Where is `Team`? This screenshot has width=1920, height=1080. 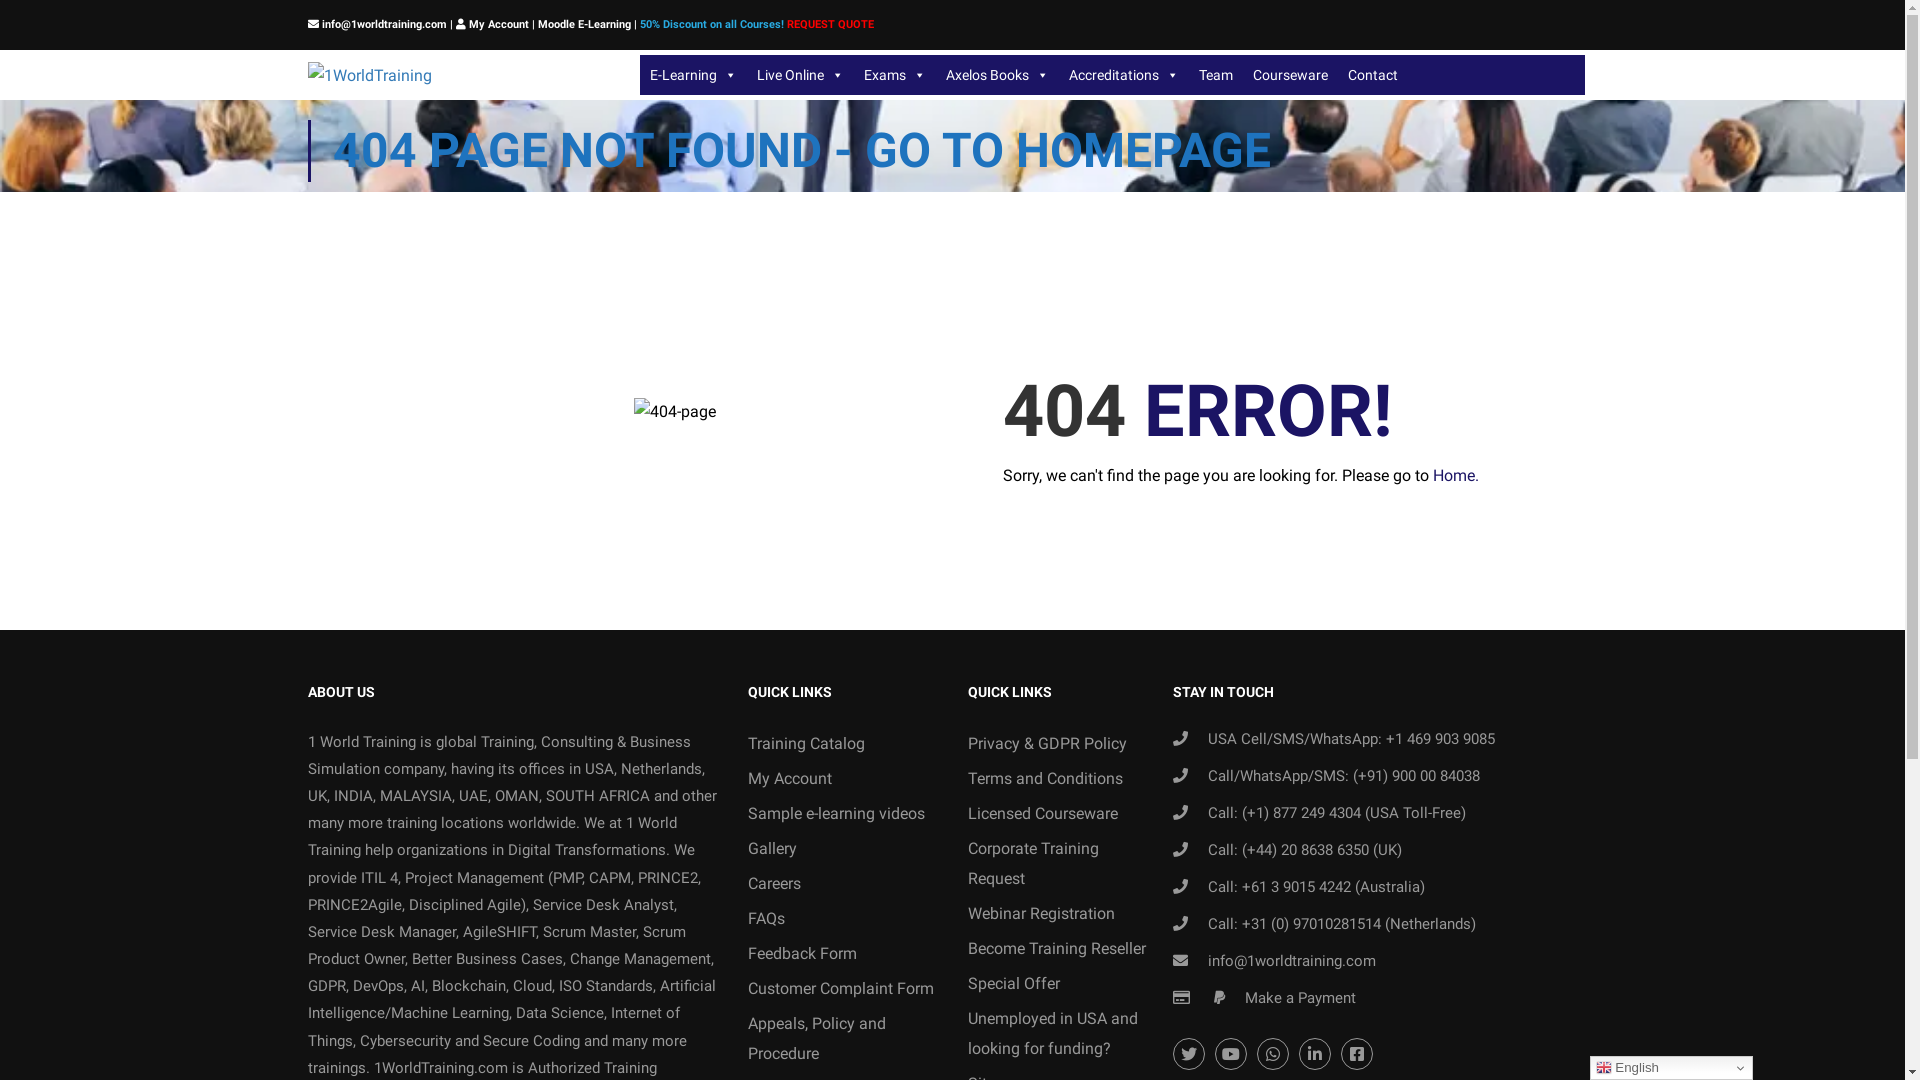
Team is located at coordinates (1216, 75).